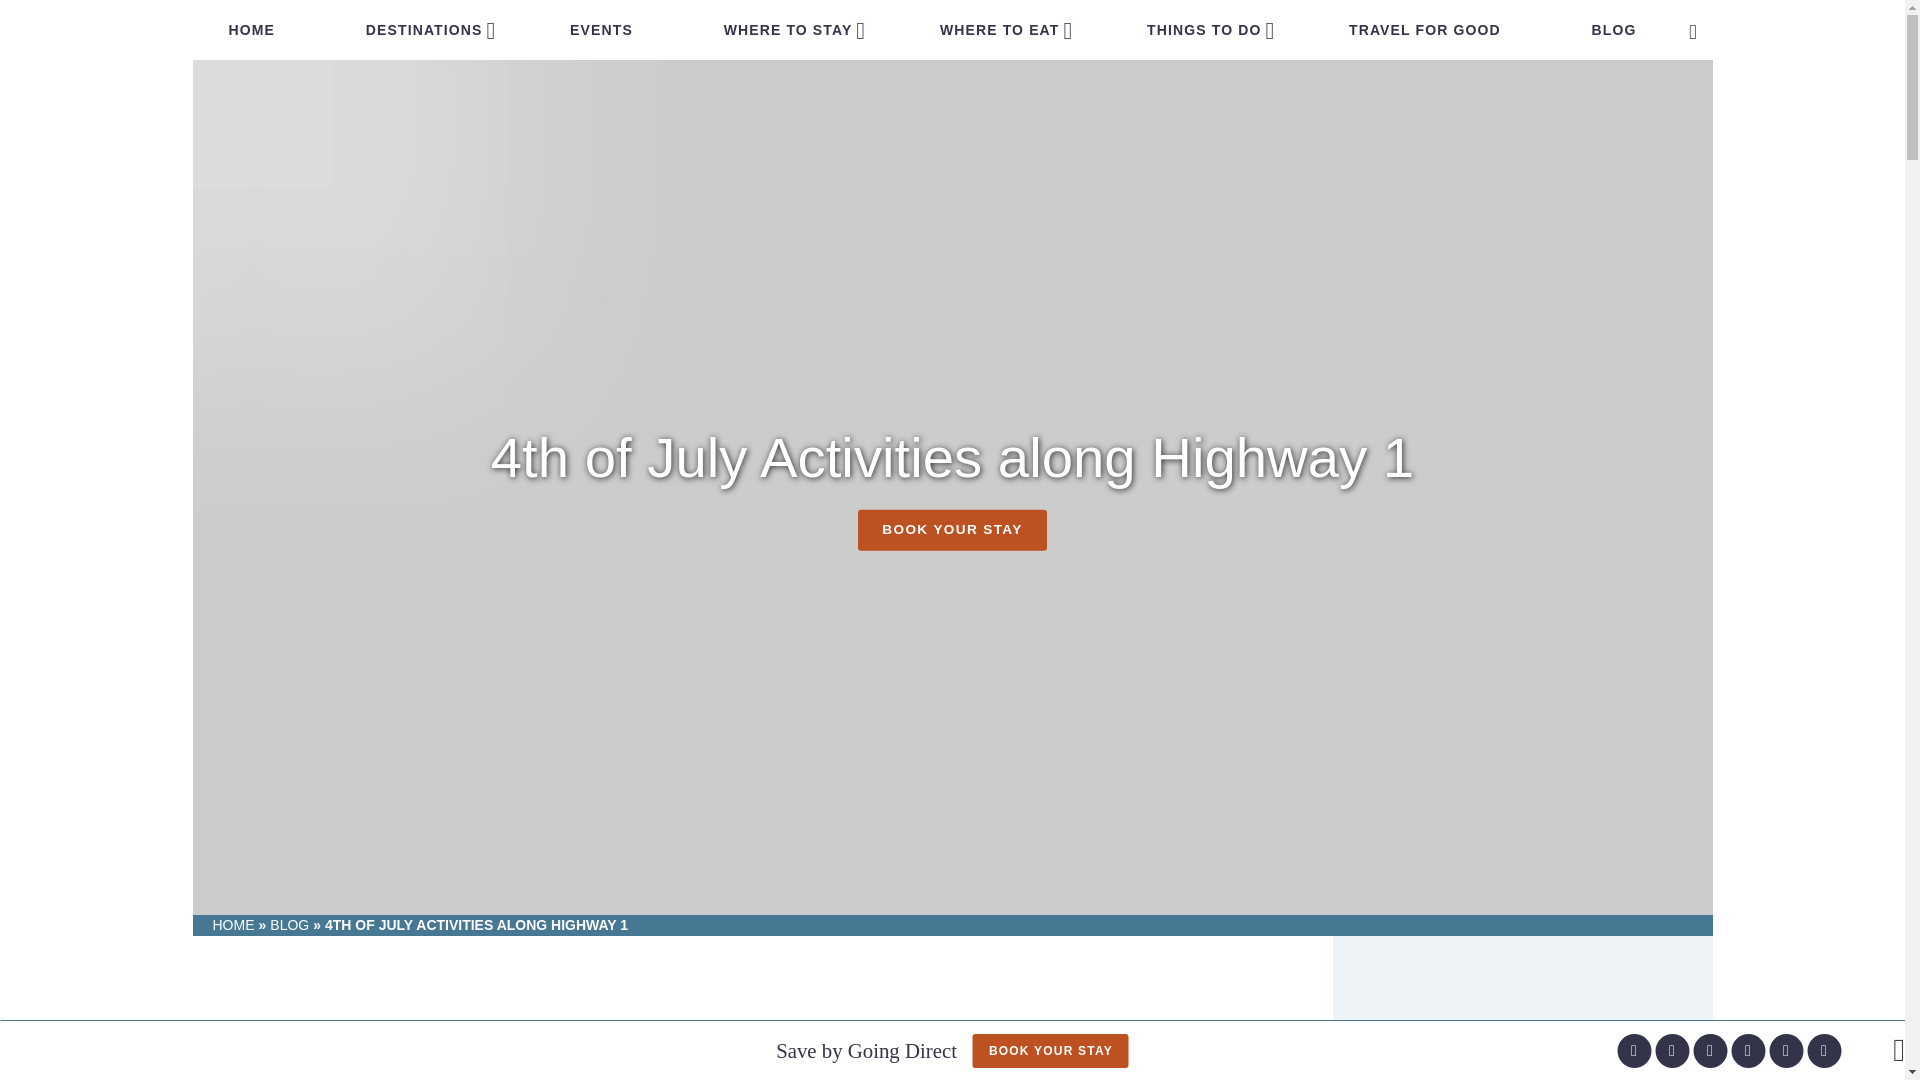 Image resolution: width=1920 pixels, height=1080 pixels. I want to click on THINGS TO DO, so click(1204, 30).